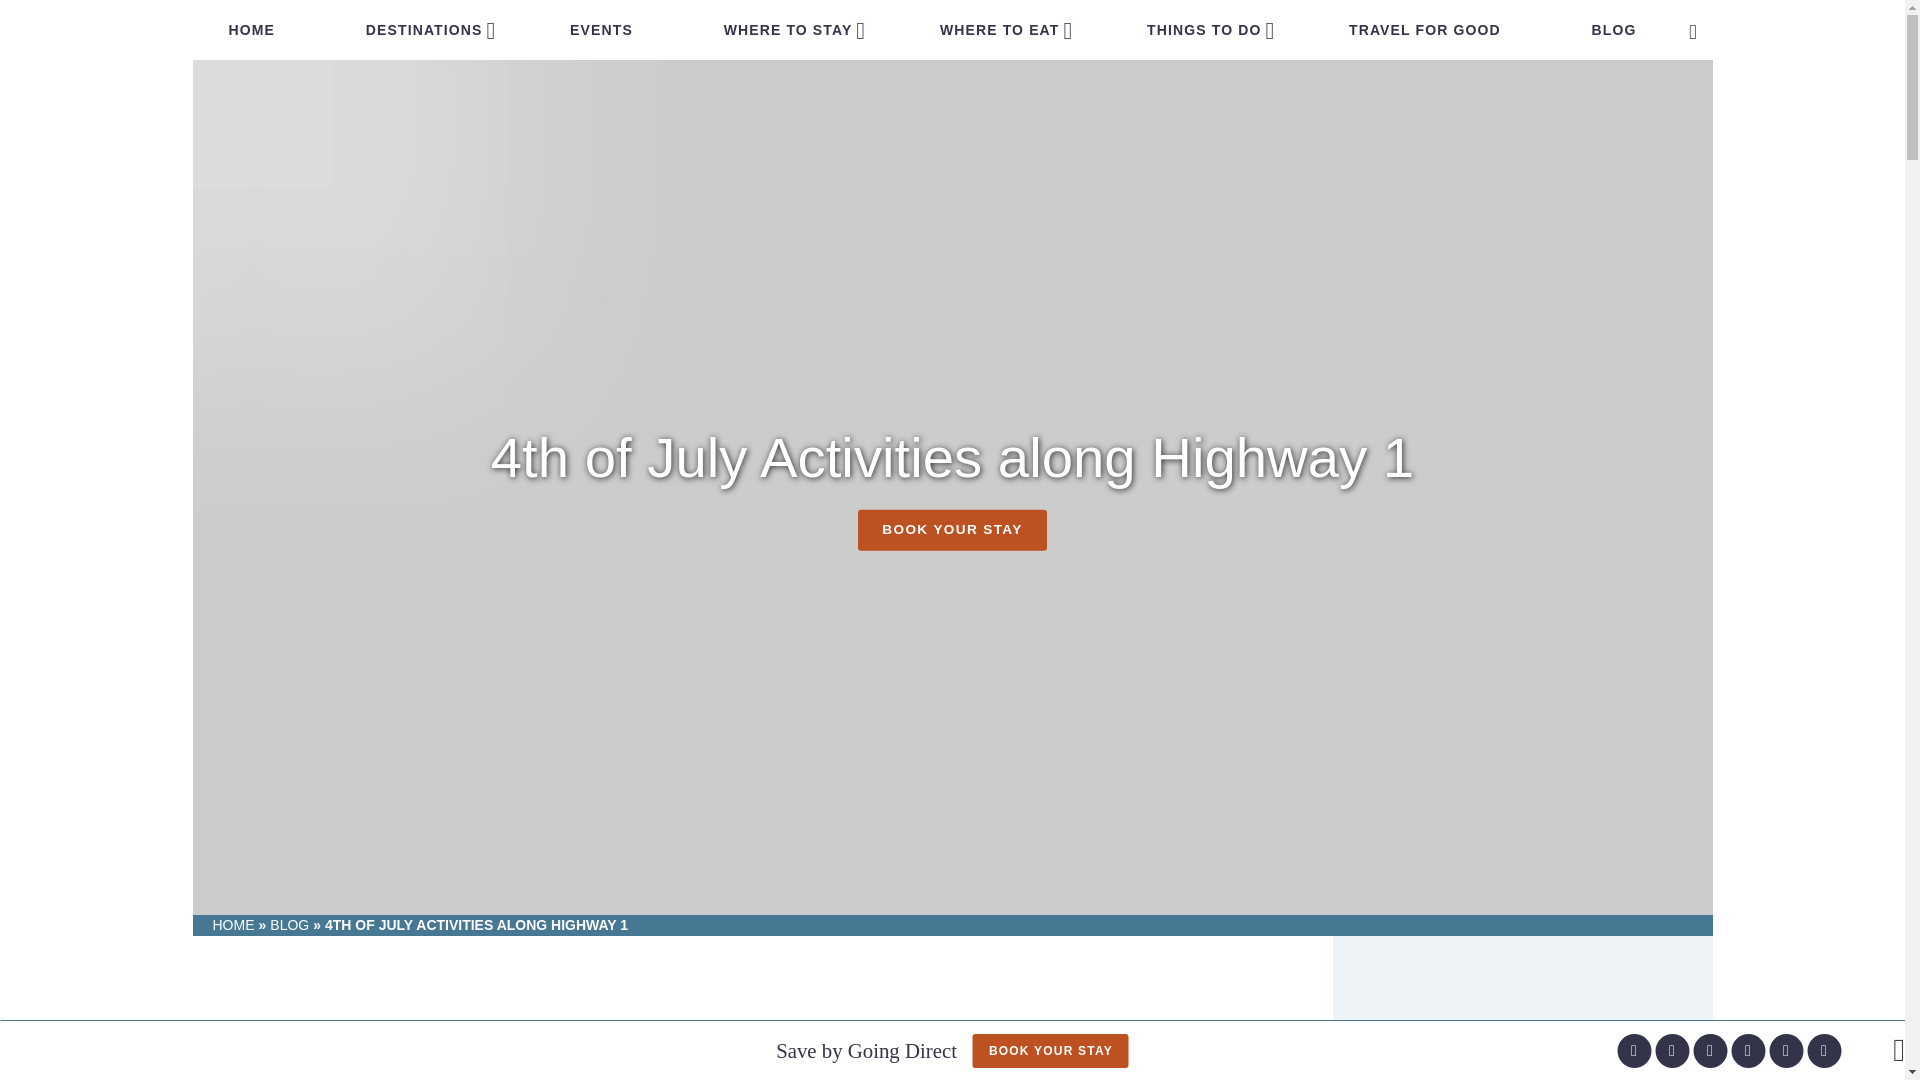 Image resolution: width=1920 pixels, height=1080 pixels. I want to click on THINGS TO DO, so click(1204, 30).